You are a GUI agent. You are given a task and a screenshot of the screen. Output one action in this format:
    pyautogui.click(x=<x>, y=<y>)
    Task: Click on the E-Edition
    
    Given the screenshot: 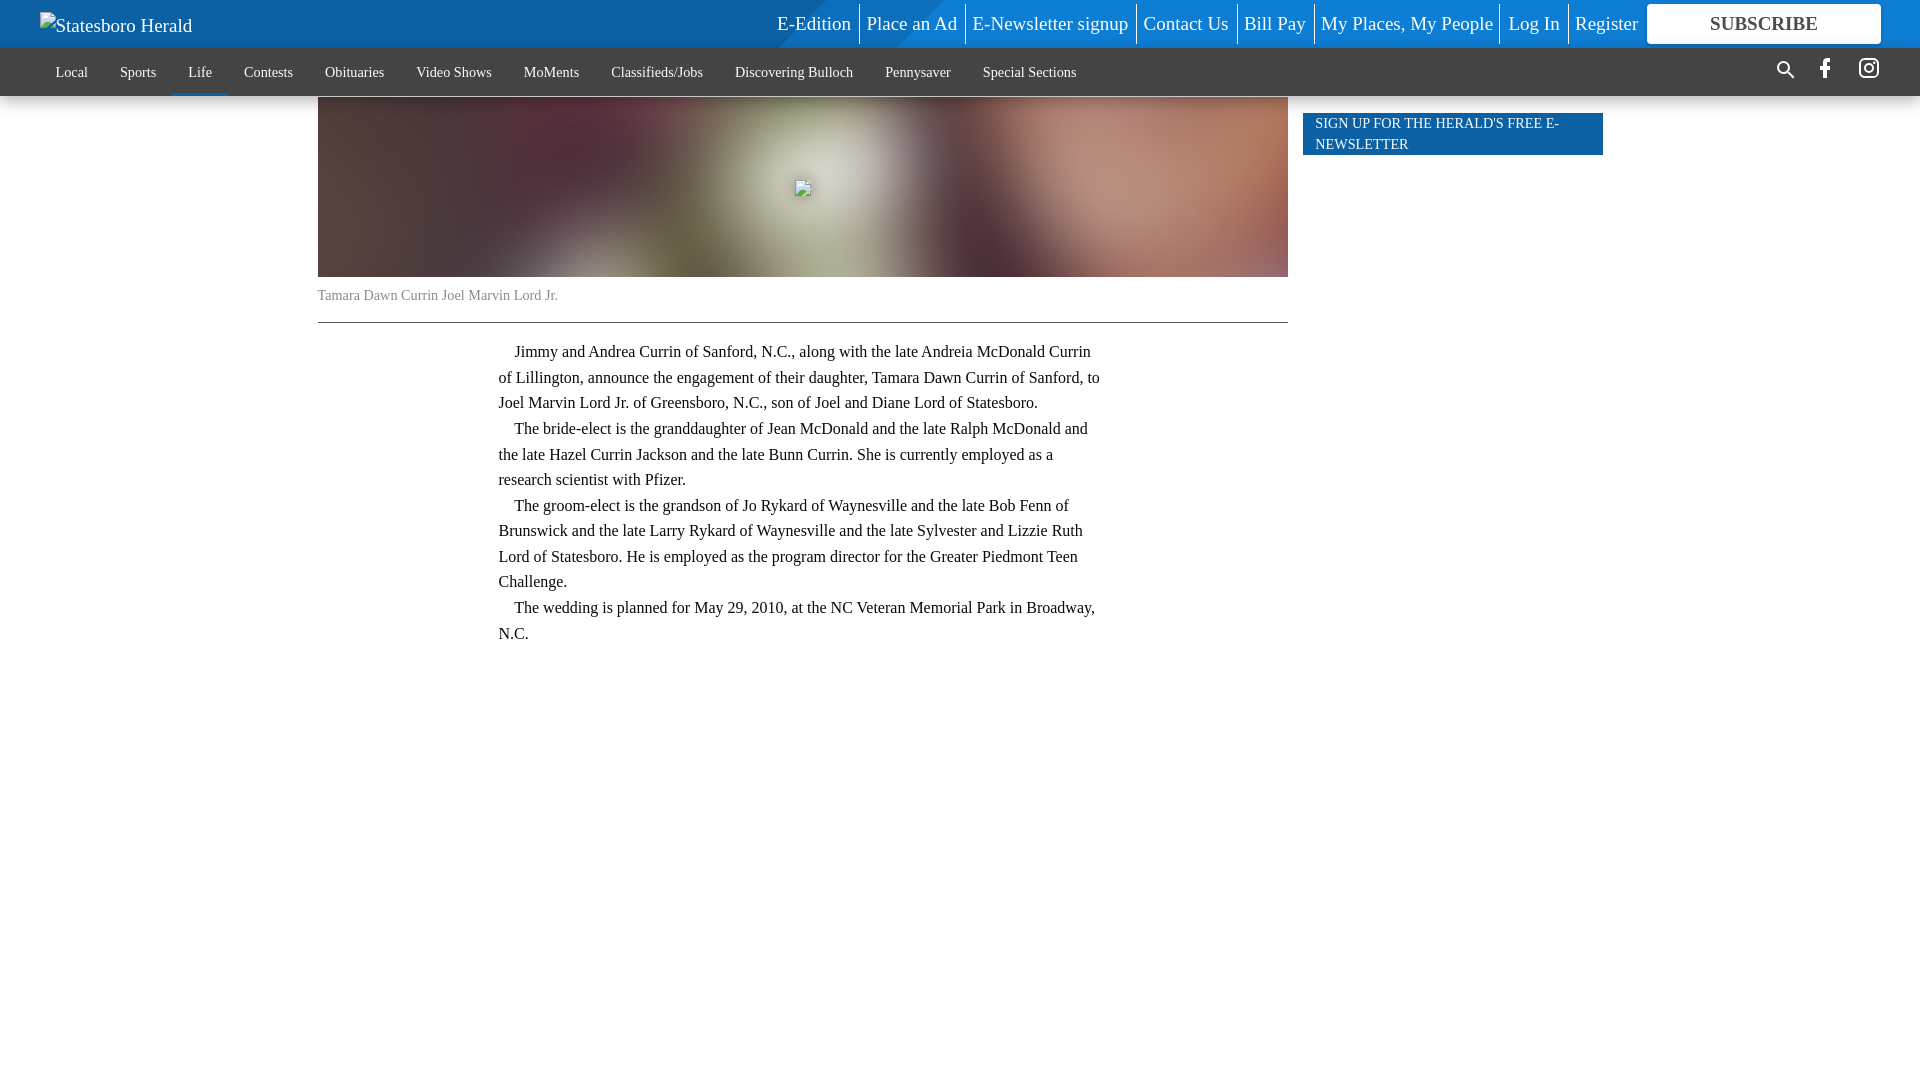 What is the action you would take?
    pyautogui.click(x=814, y=23)
    